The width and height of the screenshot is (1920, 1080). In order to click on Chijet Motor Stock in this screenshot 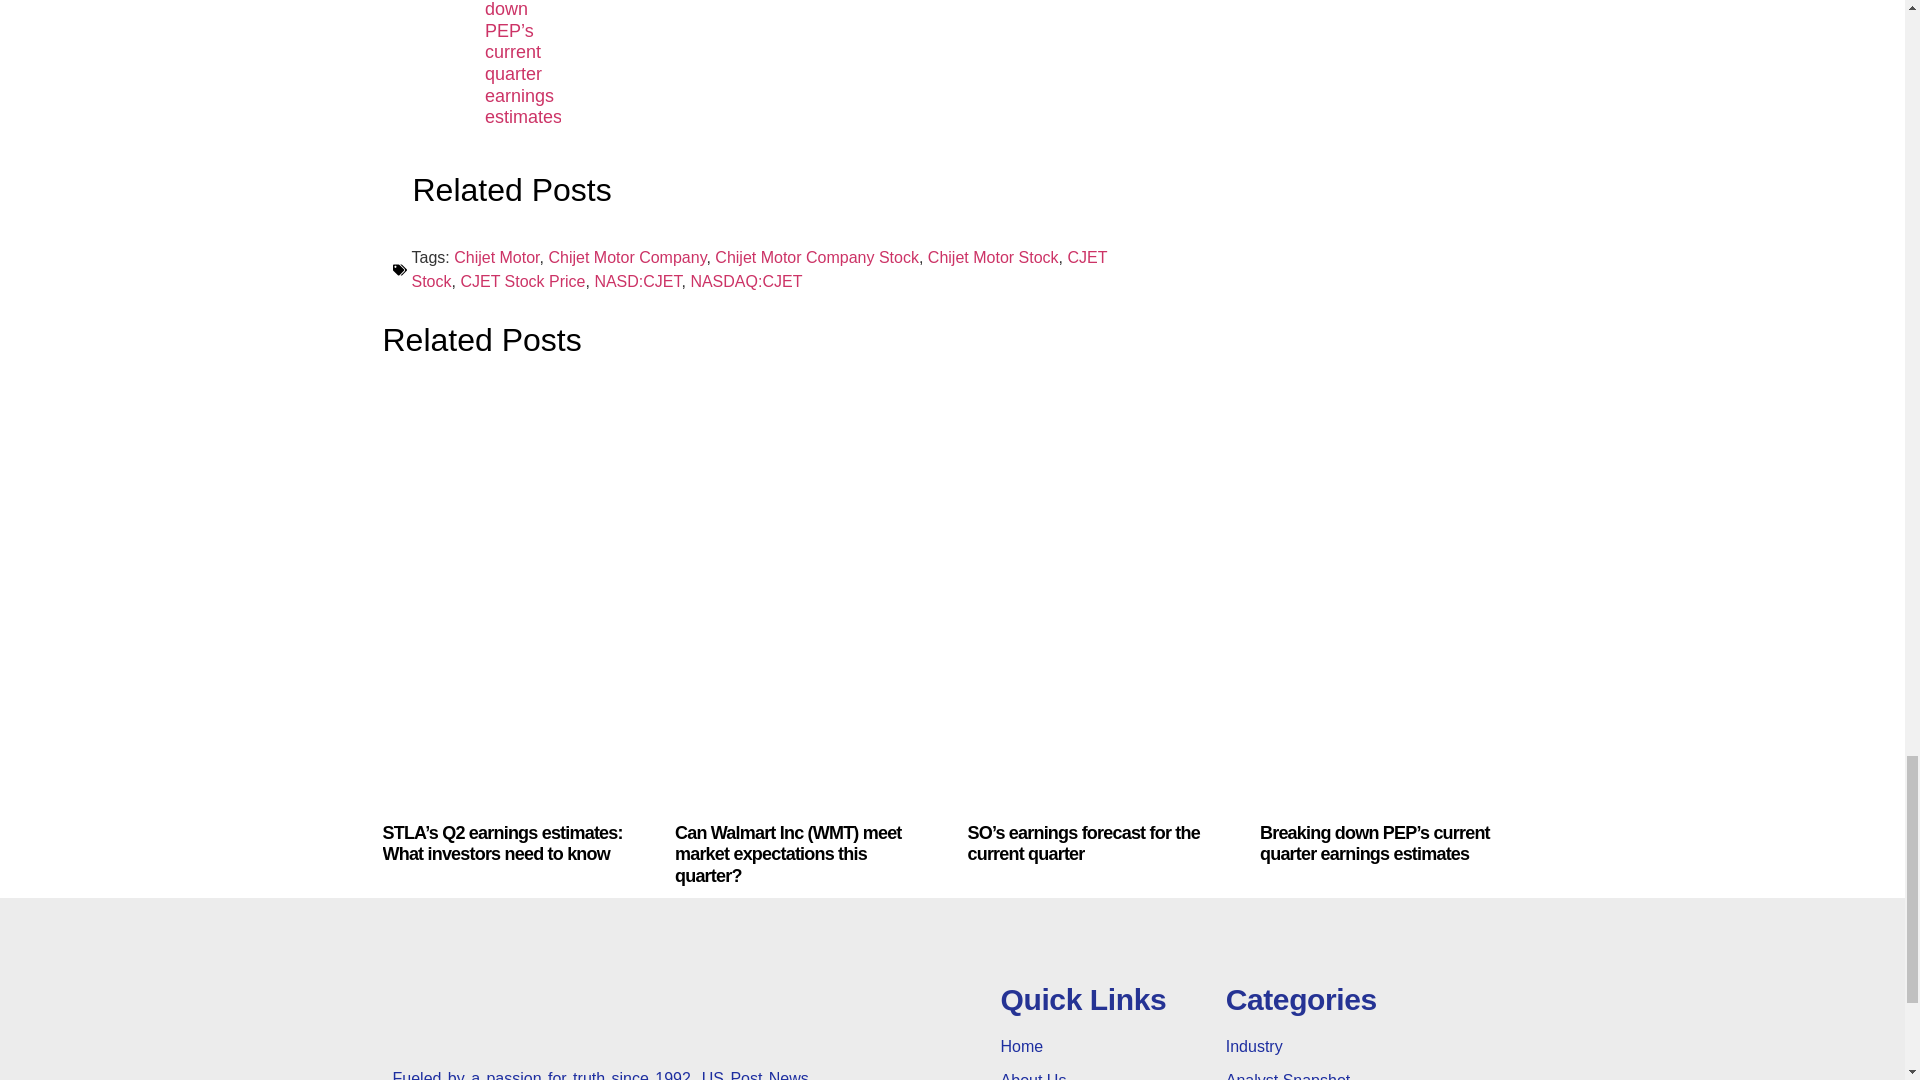, I will do `click(993, 257)`.